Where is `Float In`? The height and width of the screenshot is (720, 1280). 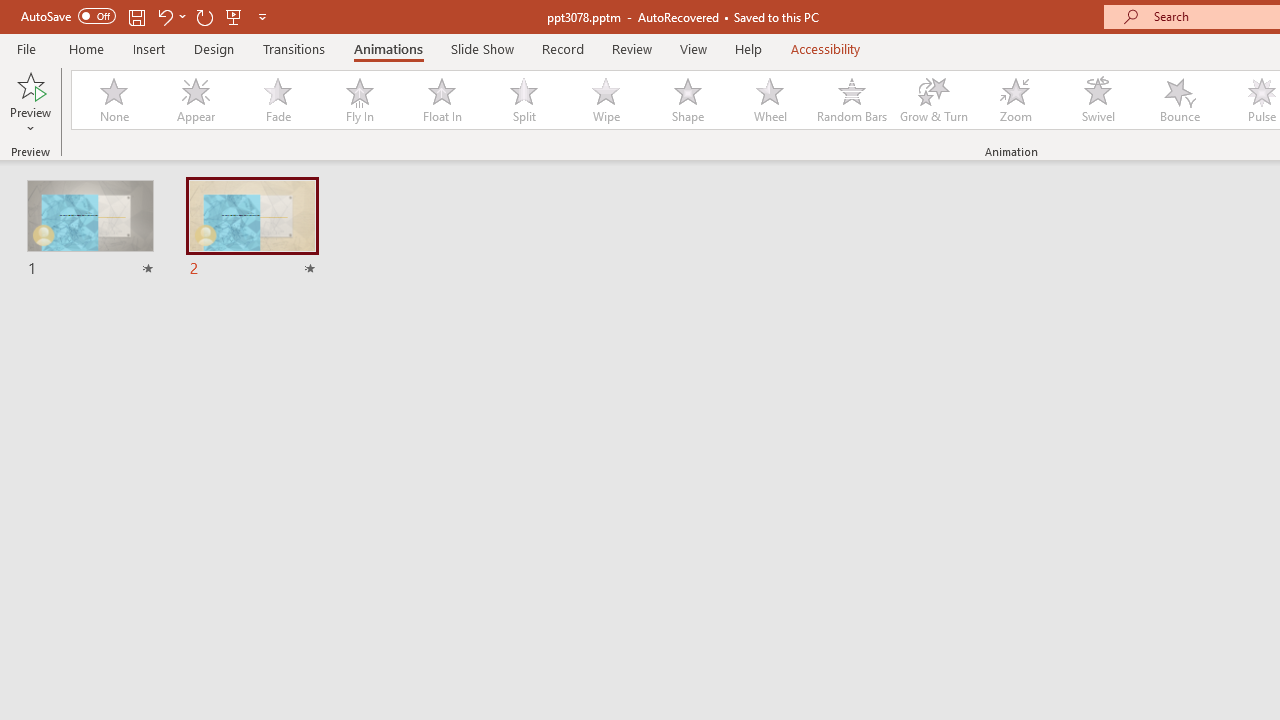
Float In is located at coordinates (441, 100).